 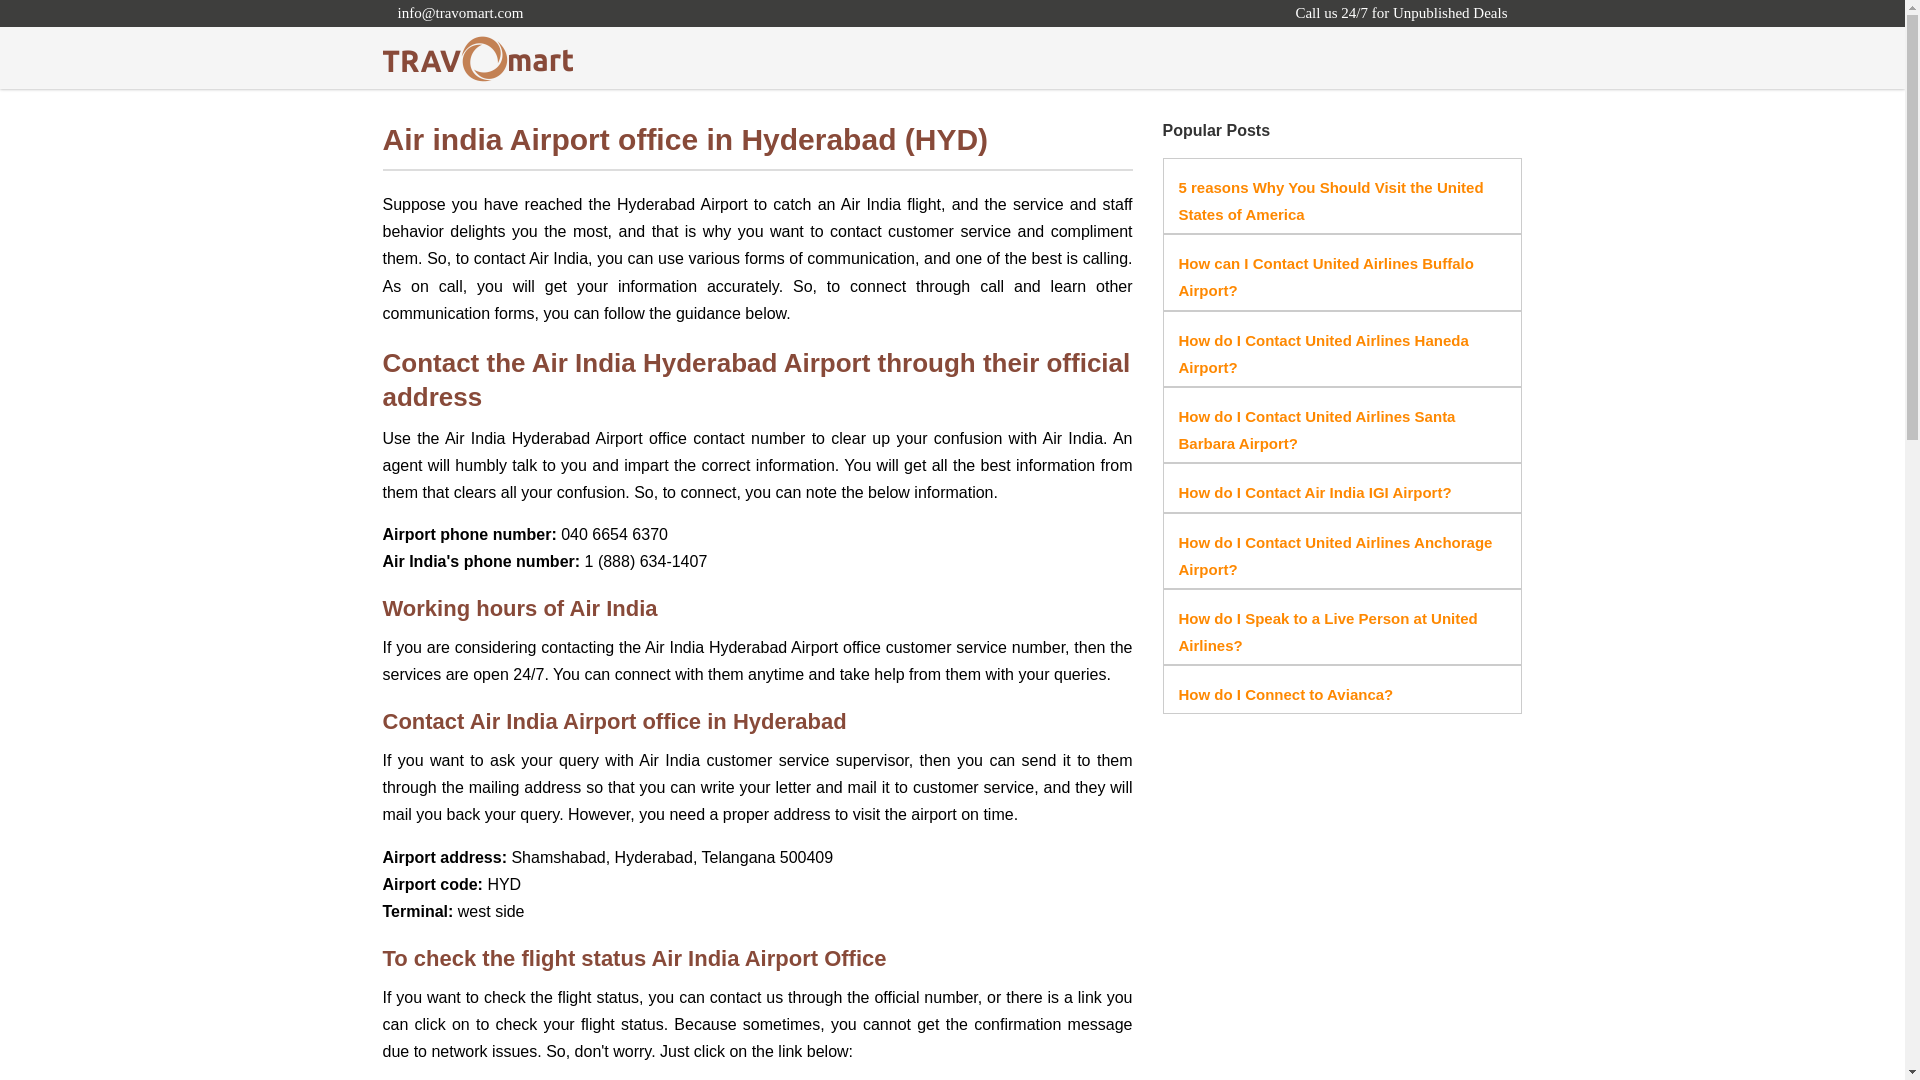 What do you see at coordinates (1330, 200) in the screenshot?
I see `5 reasons Why You Should Visit the United States of America` at bounding box center [1330, 200].